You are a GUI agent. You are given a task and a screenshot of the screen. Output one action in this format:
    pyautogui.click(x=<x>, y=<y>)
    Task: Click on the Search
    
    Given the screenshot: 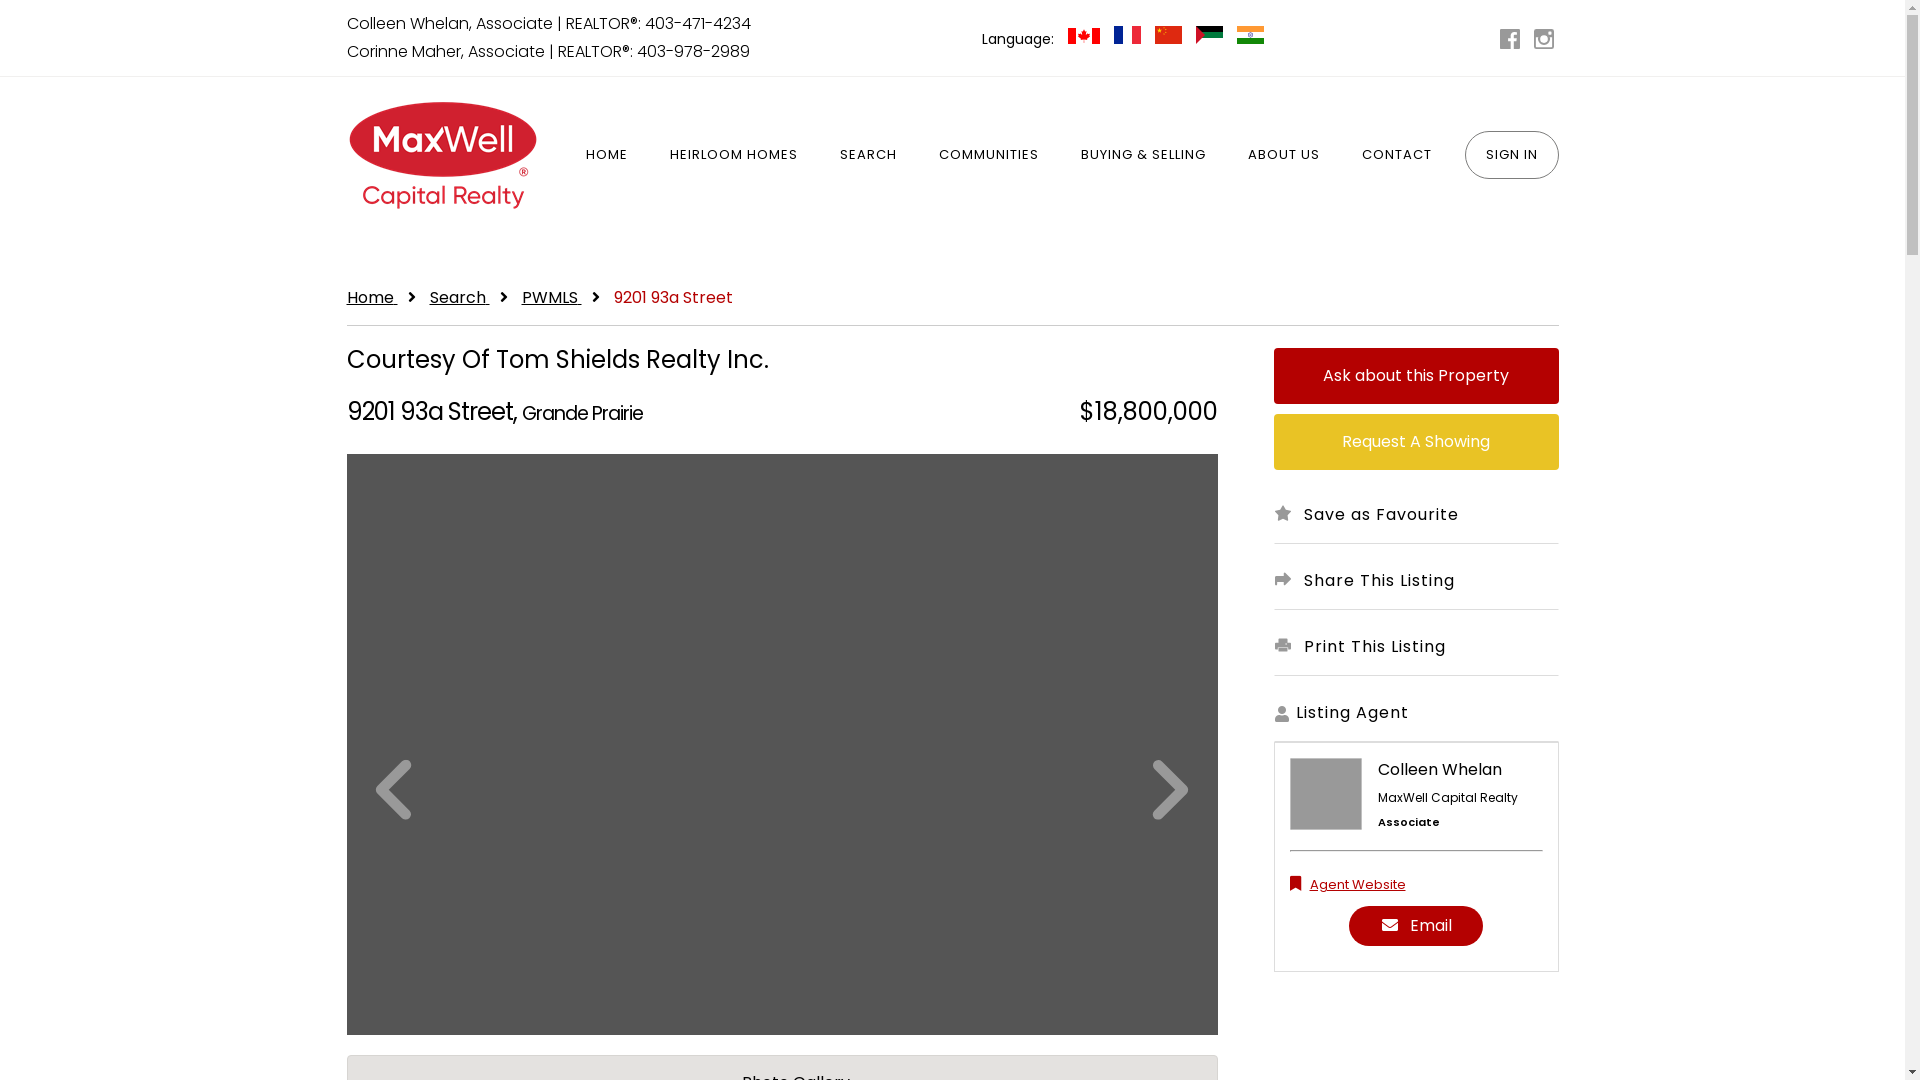 What is the action you would take?
    pyautogui.click(x=460, y=298)
    